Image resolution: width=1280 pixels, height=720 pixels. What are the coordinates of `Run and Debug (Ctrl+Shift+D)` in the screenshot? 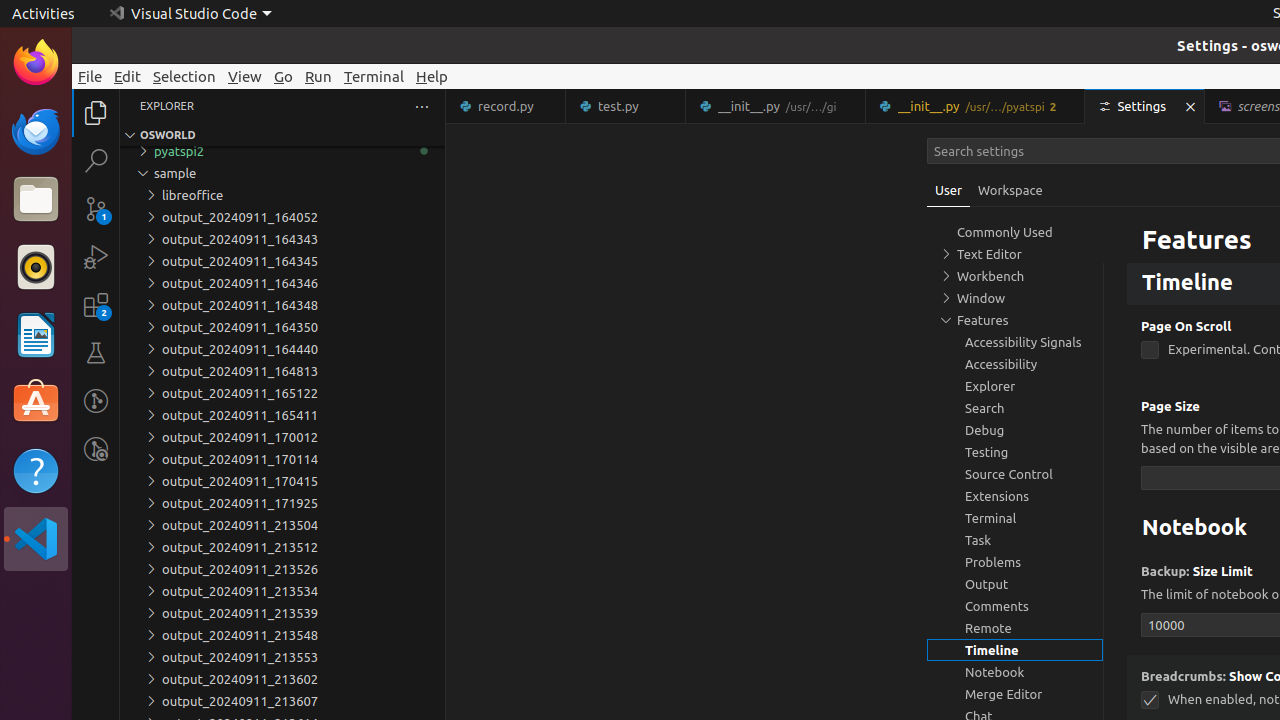 It's located at (96, 257).